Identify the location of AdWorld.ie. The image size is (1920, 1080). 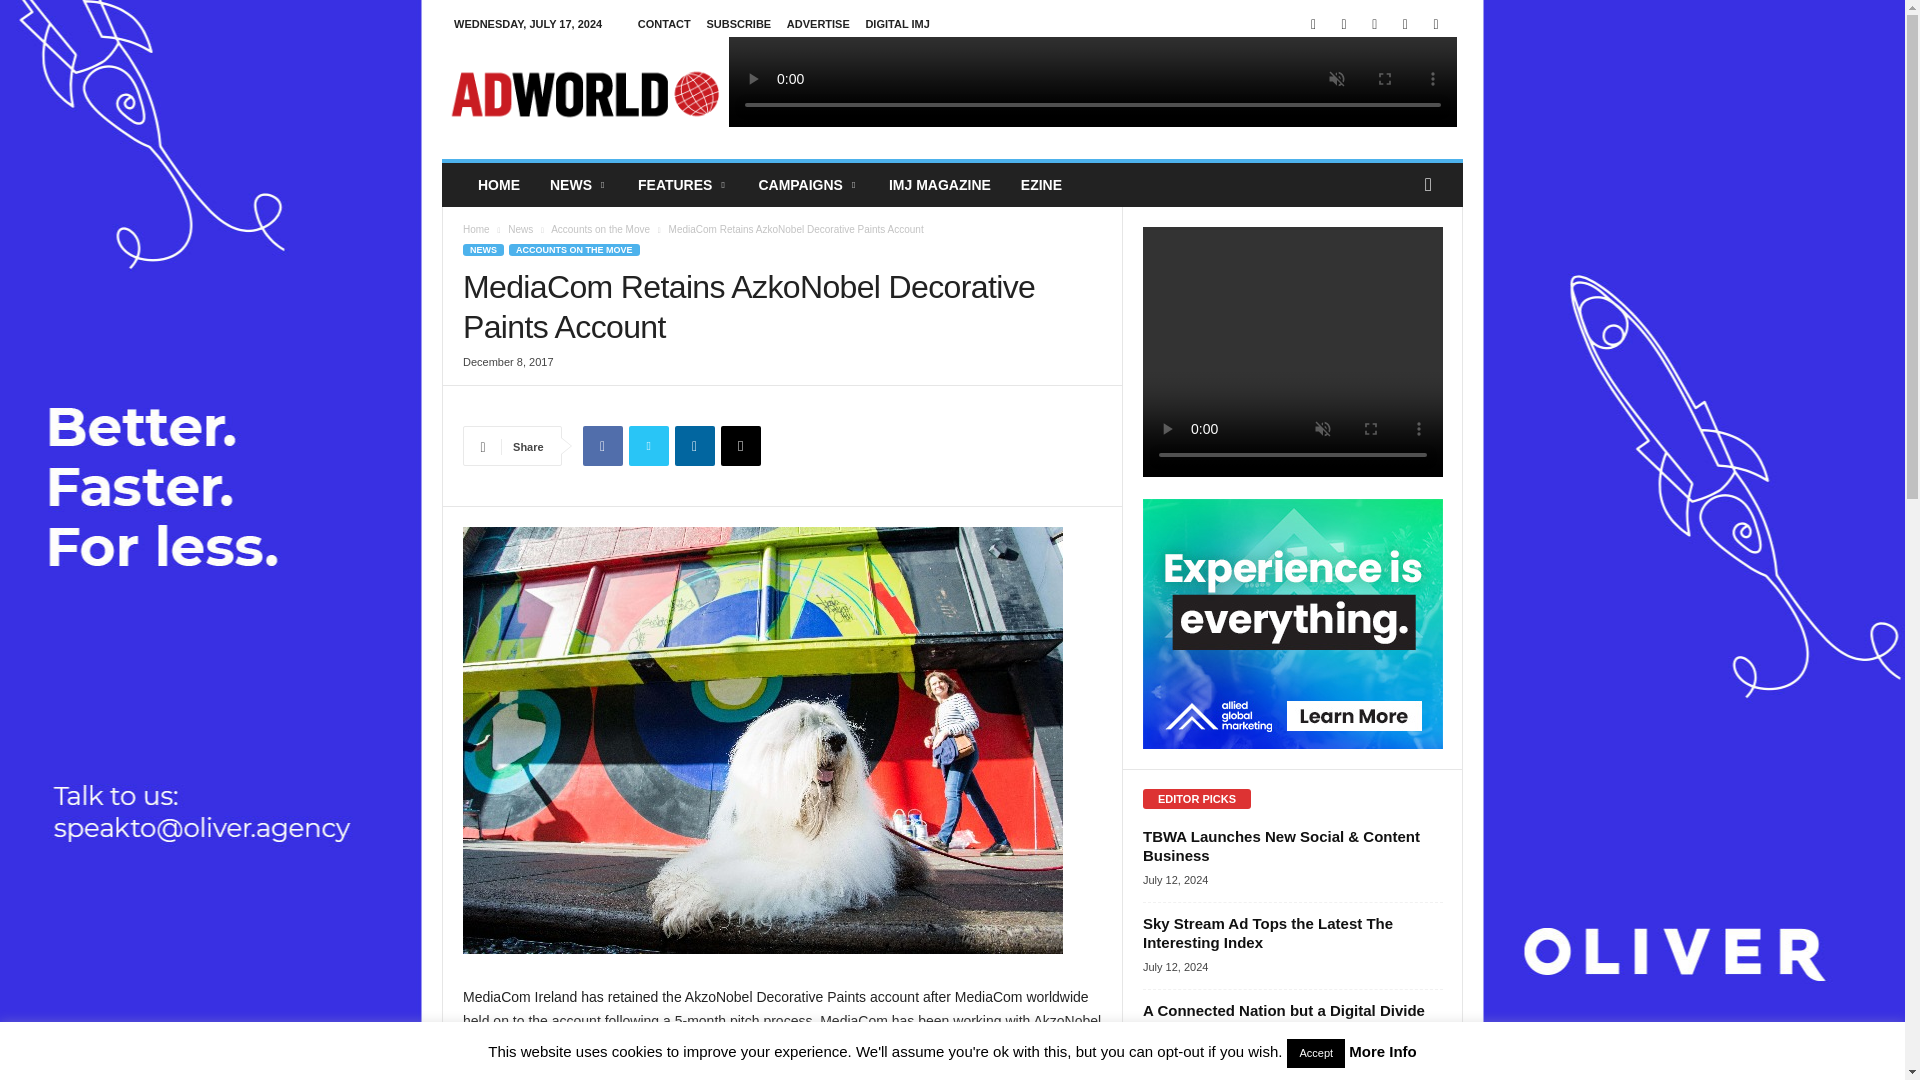
(584, 94).